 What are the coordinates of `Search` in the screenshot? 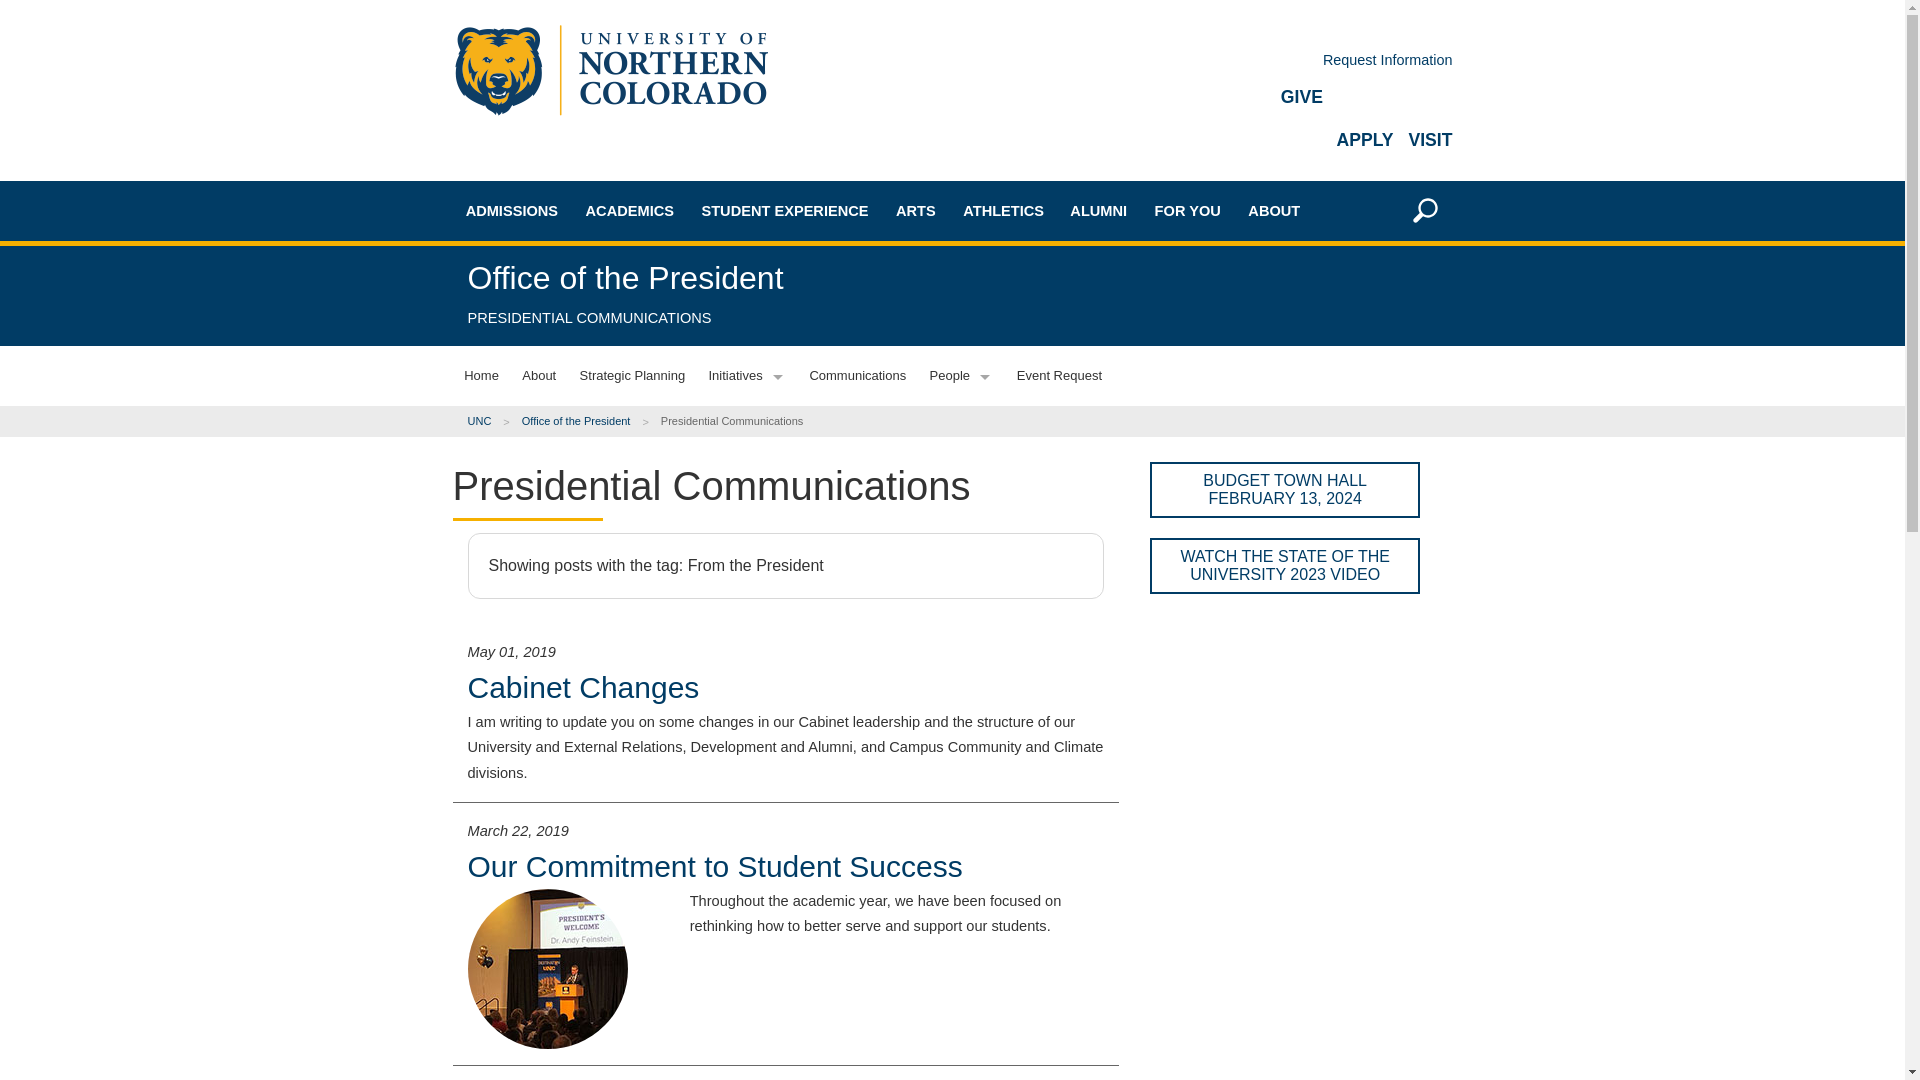 It's located at (1408, 489).